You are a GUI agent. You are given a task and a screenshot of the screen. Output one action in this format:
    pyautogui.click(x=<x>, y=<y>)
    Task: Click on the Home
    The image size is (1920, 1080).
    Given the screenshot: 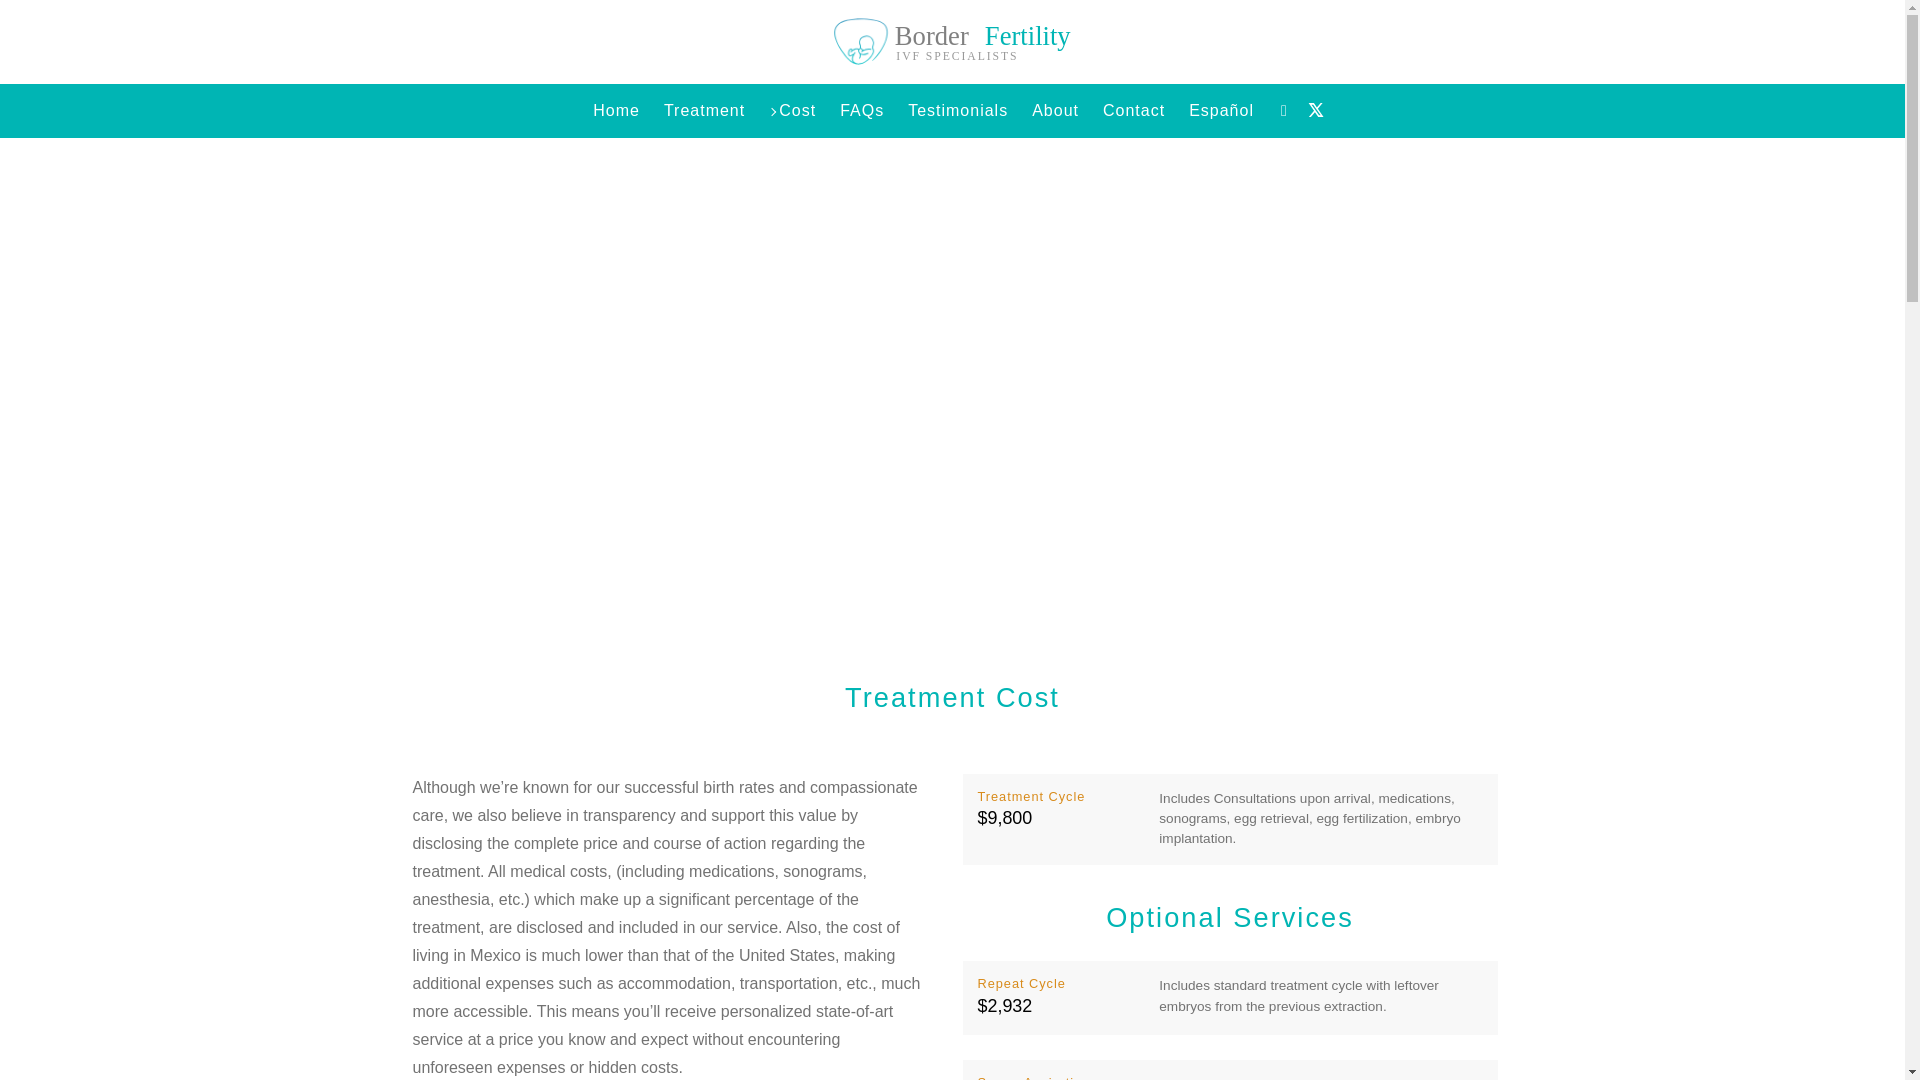 What is the action you would take?
    pyautogui.click(x=704, y=110)
    